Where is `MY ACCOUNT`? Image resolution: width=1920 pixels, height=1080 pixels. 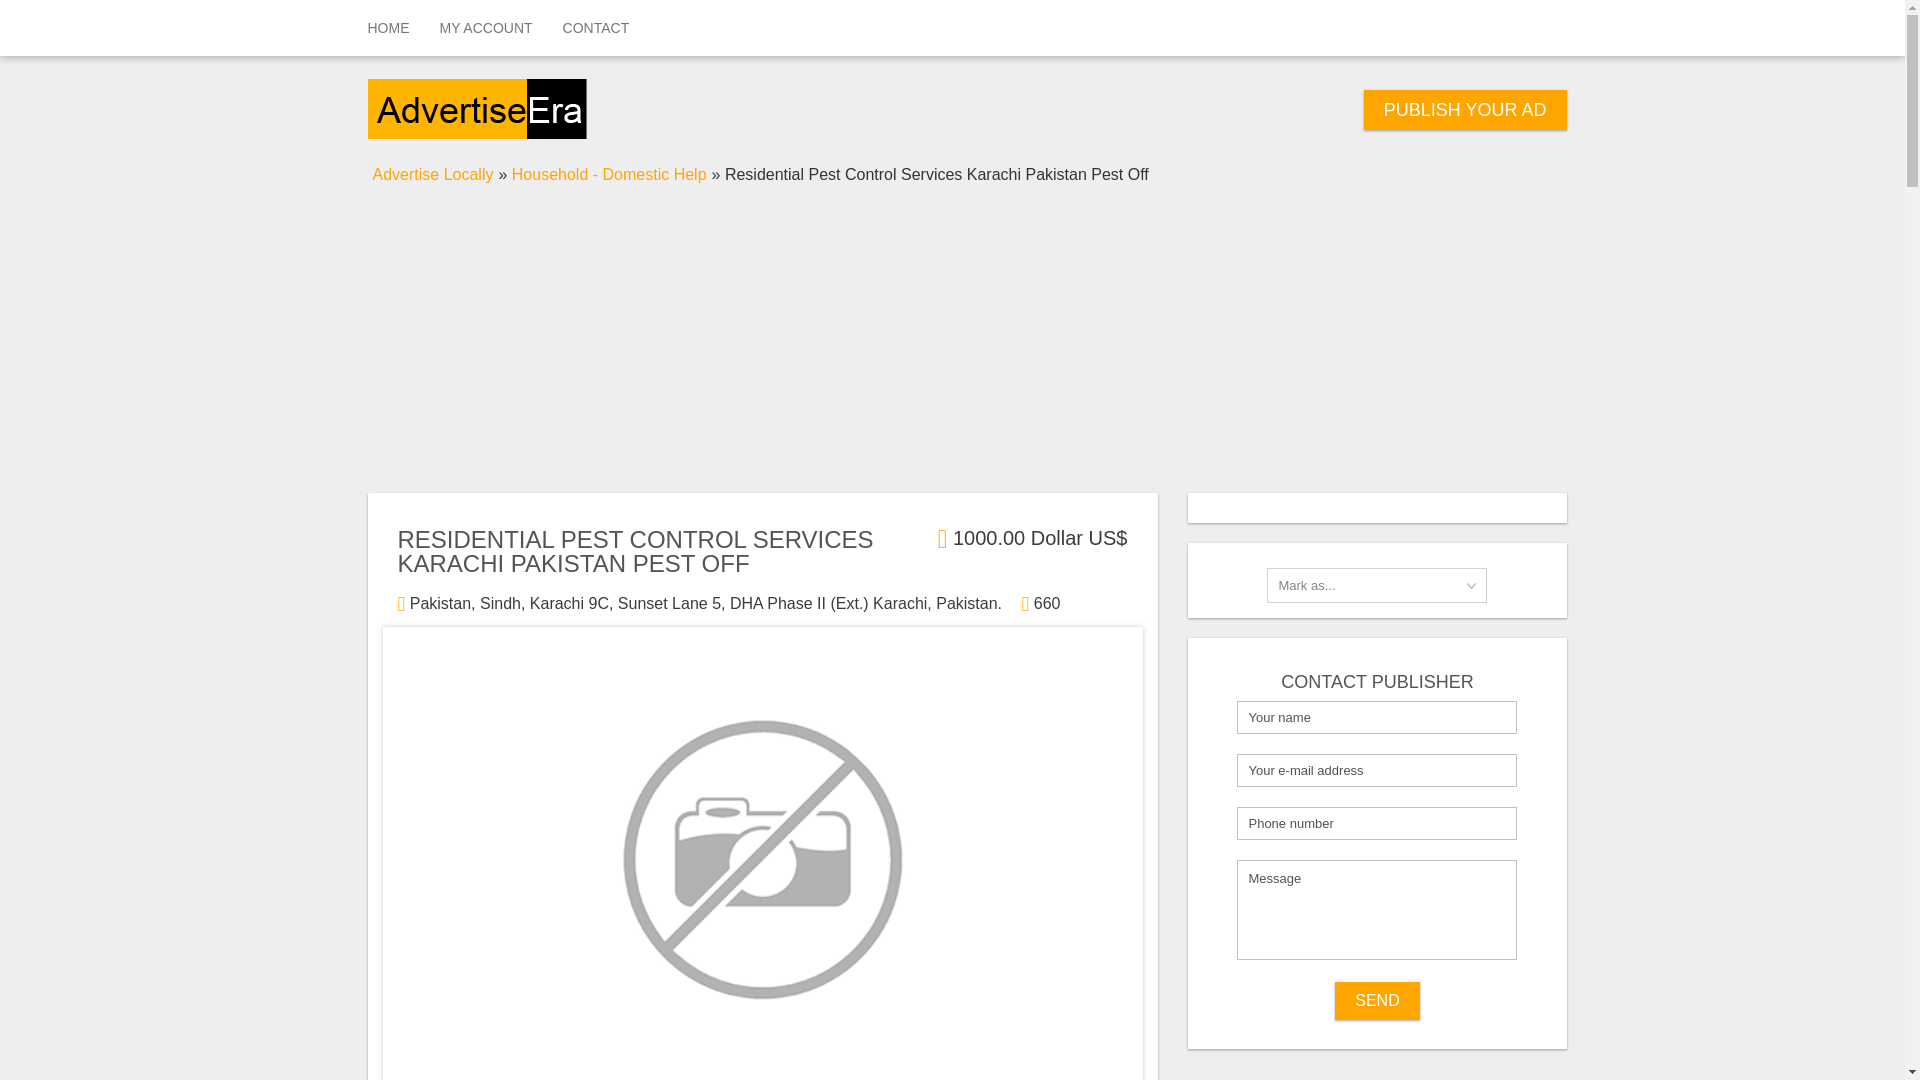
MY ACCOUNT is located at coordinates (486, 28).